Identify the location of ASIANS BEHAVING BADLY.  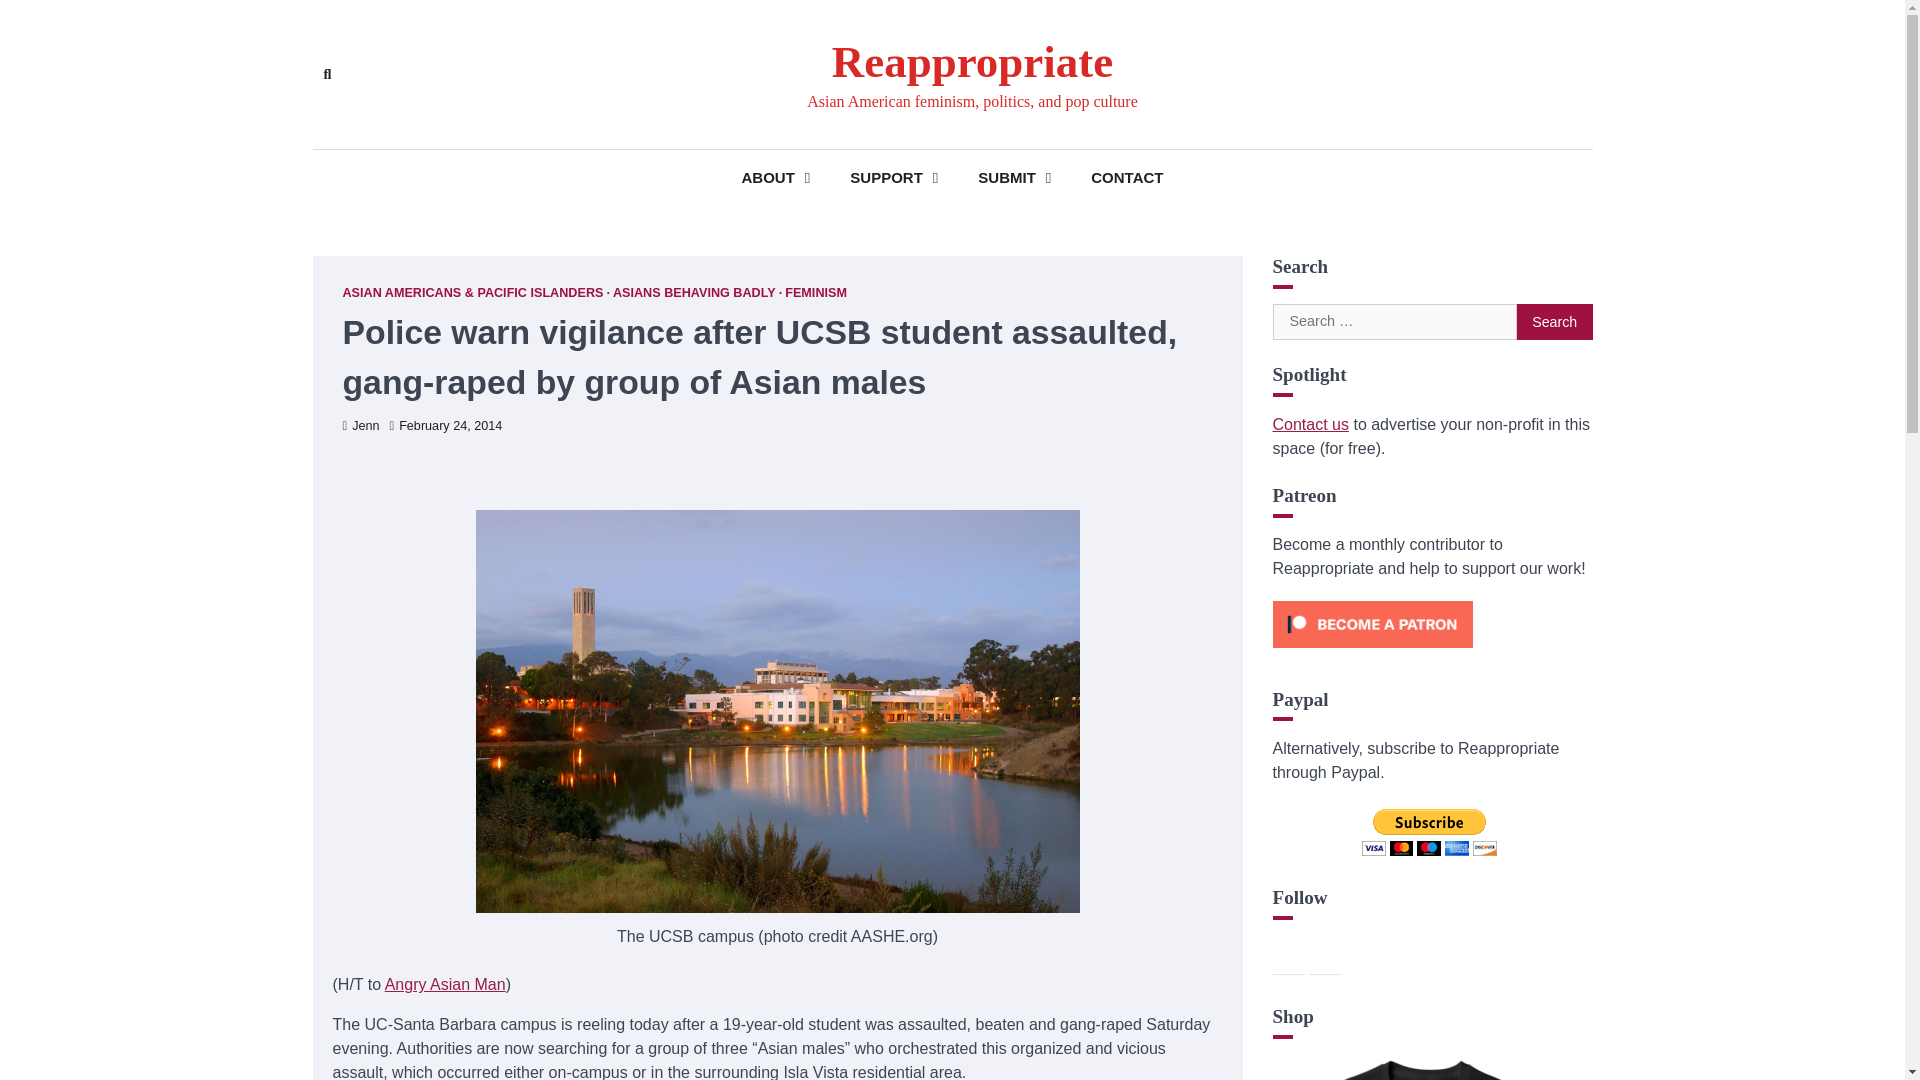
(696, 294).